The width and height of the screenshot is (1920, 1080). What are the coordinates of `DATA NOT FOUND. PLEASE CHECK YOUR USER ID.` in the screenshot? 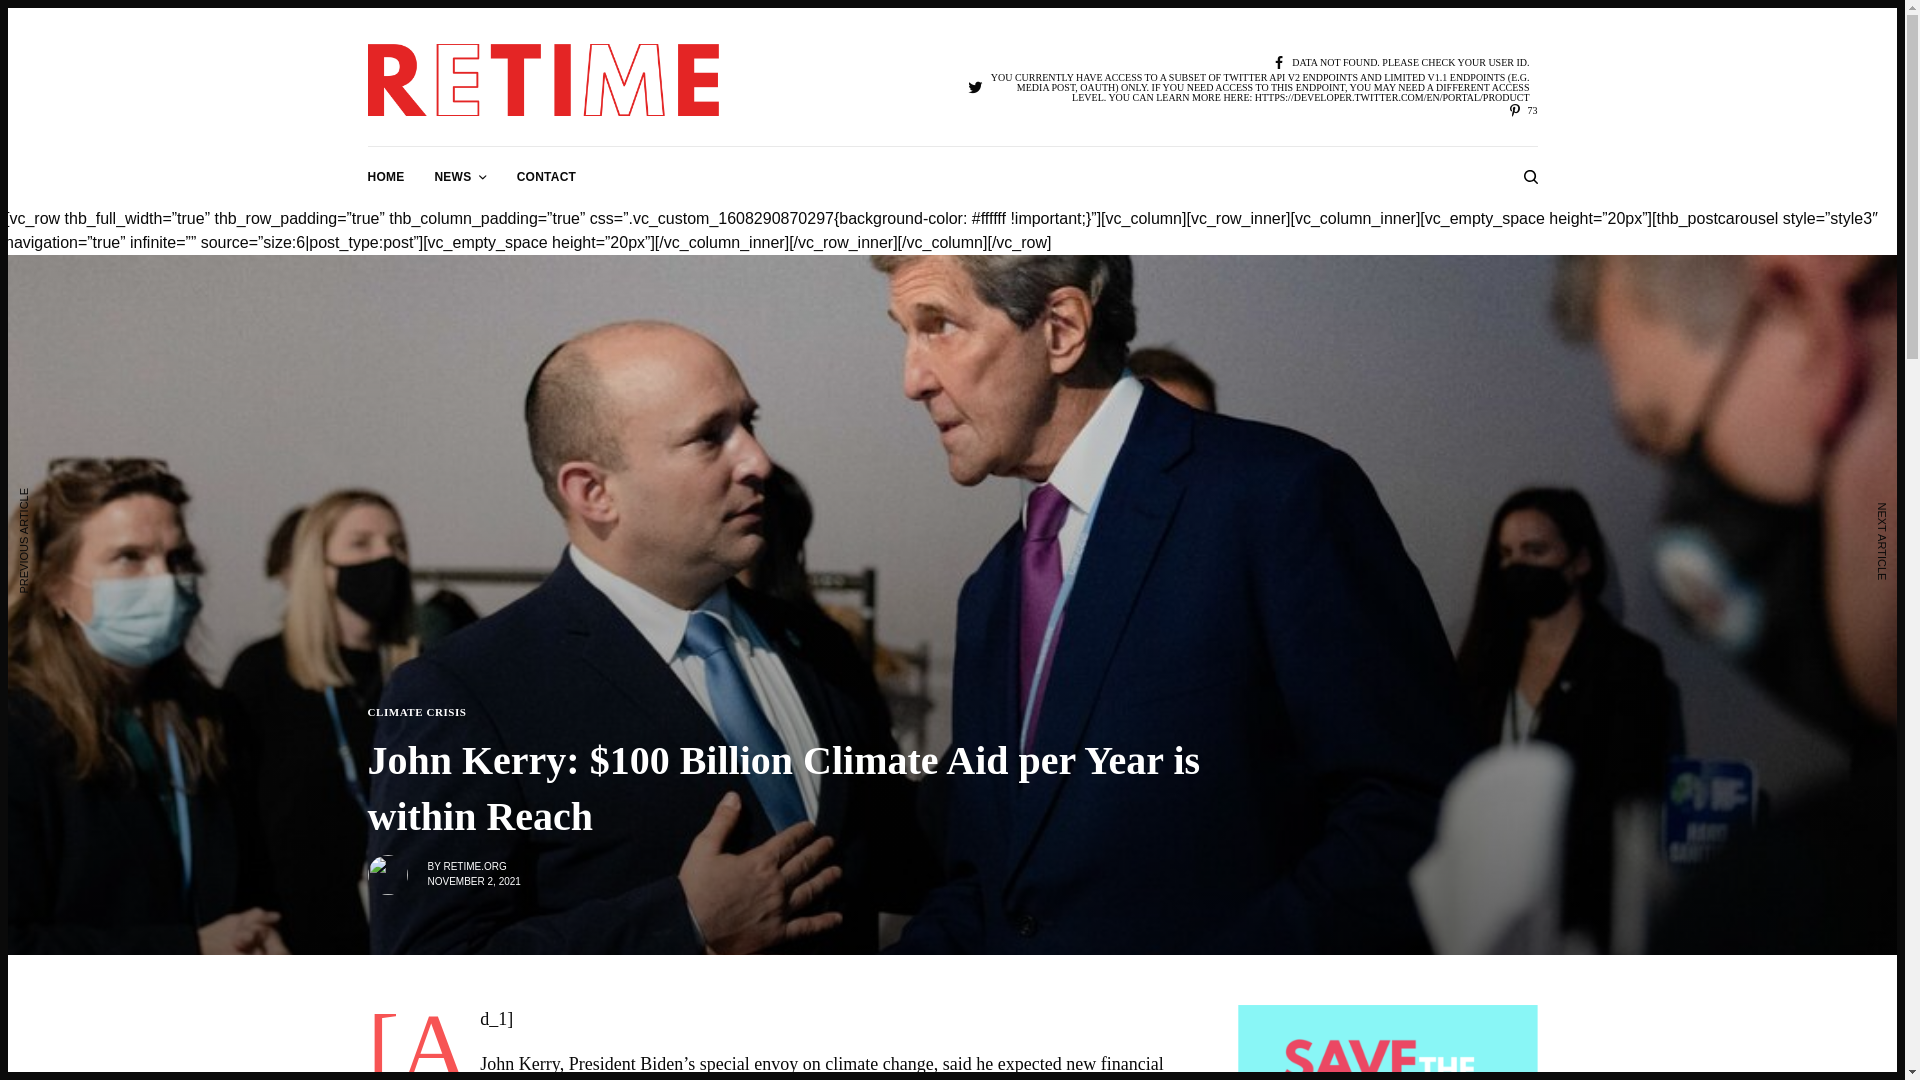 It's located at (1401, 64).